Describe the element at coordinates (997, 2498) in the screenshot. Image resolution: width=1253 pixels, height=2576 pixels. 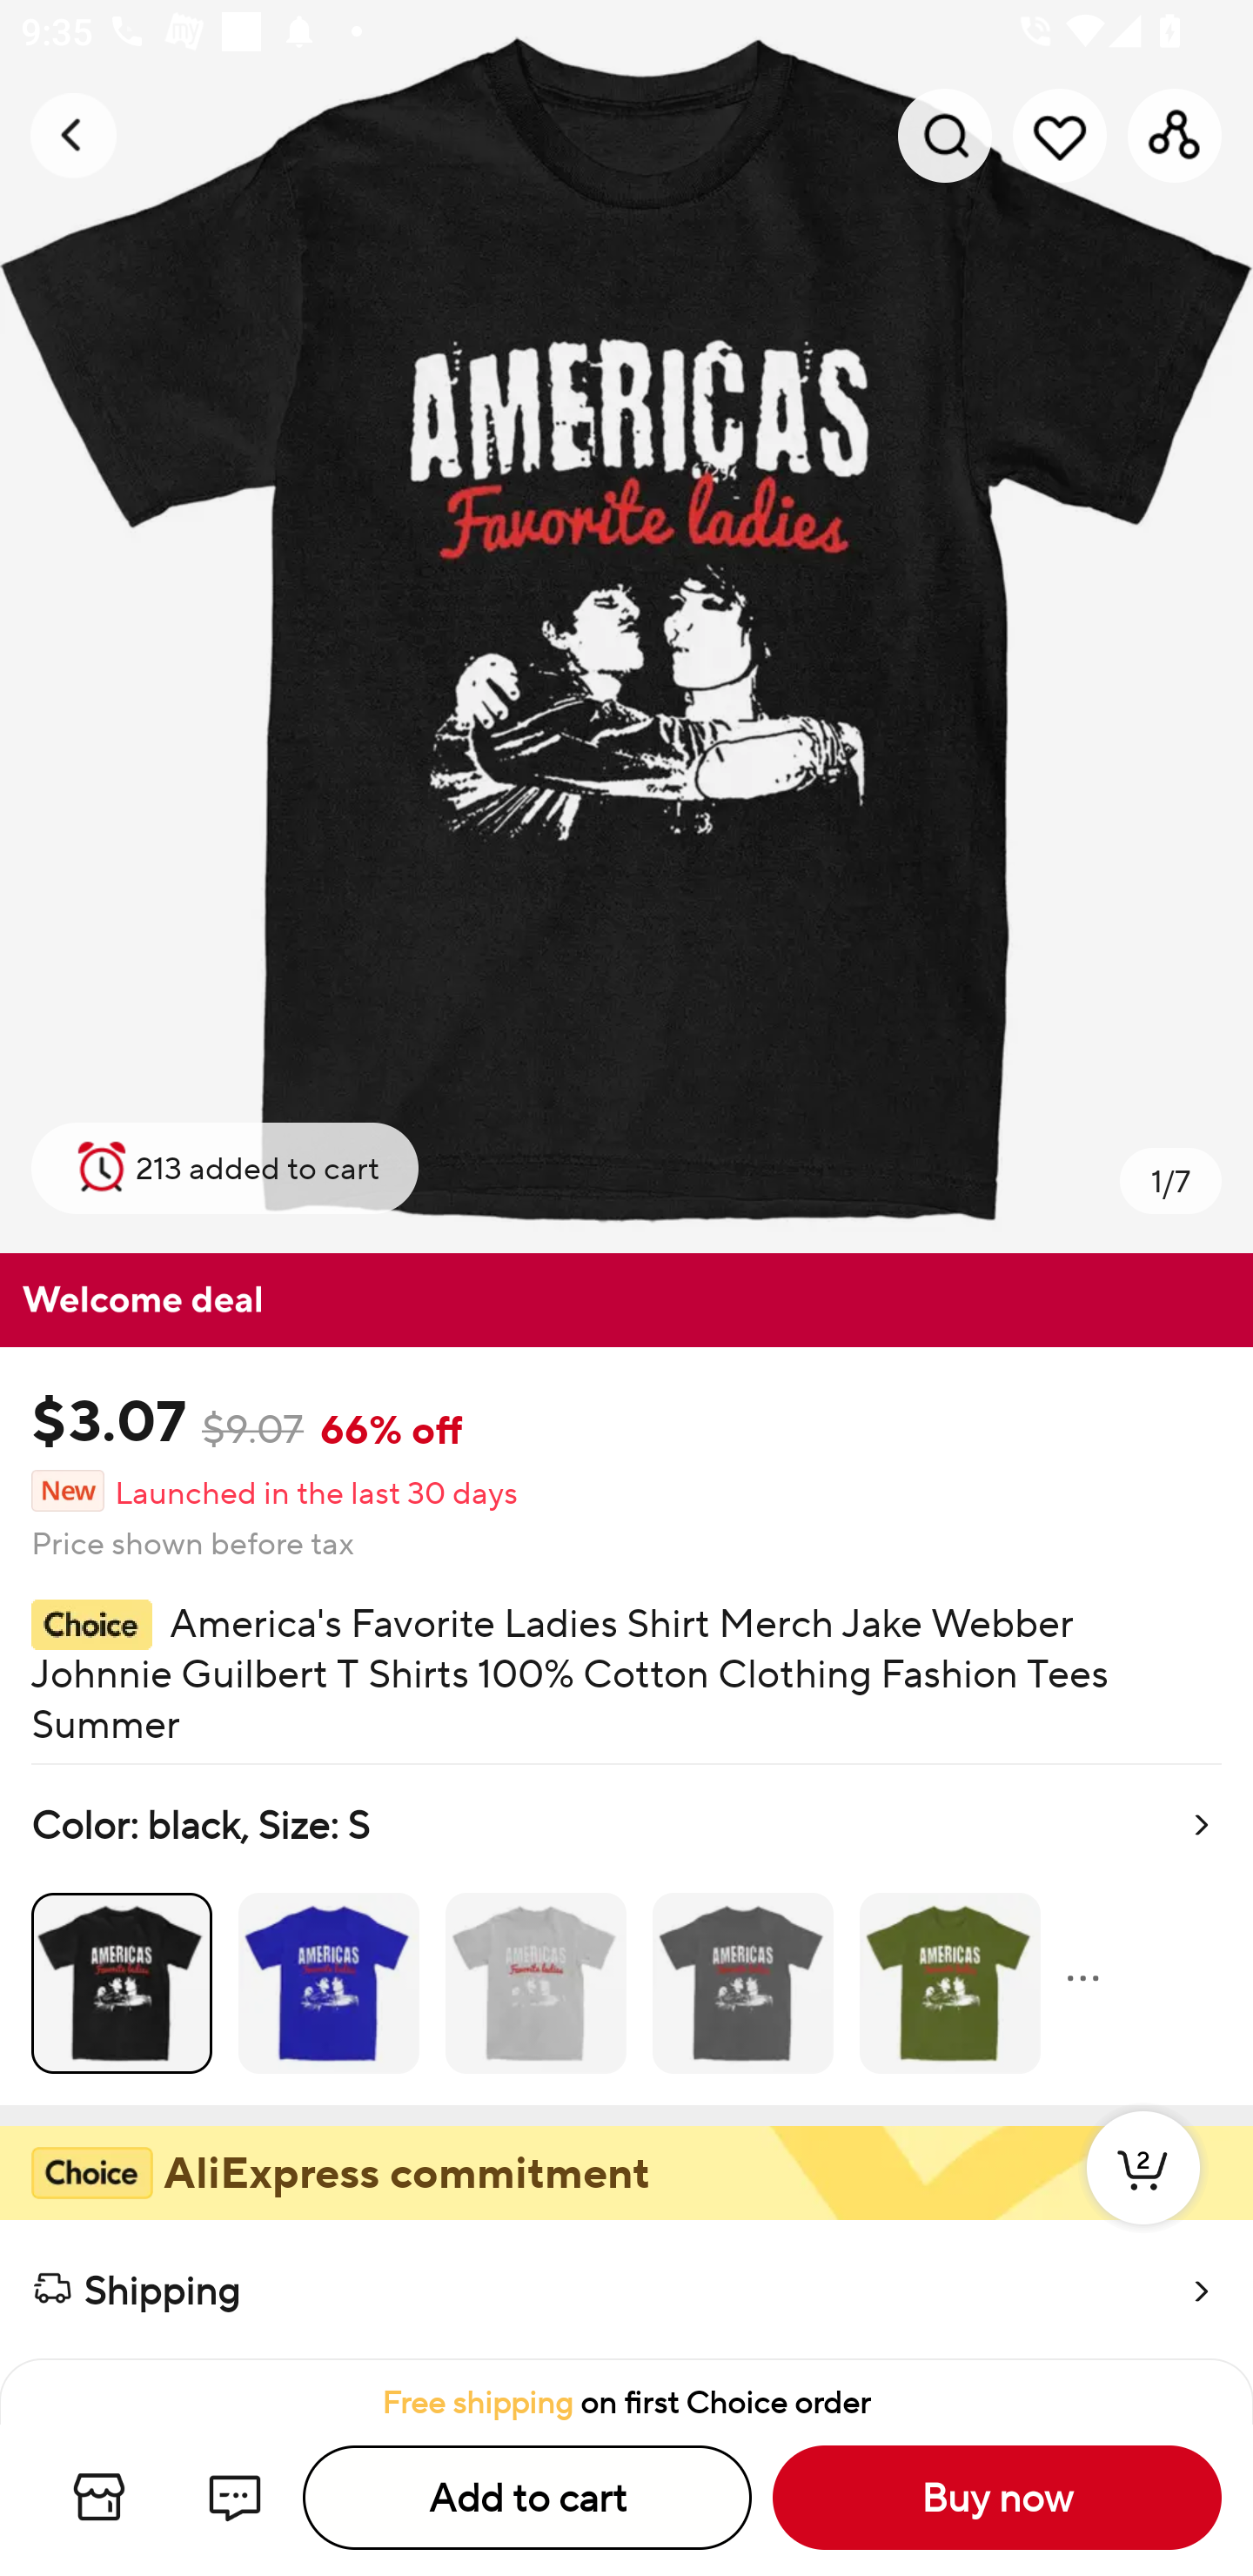
I see `Buy now` at that location.